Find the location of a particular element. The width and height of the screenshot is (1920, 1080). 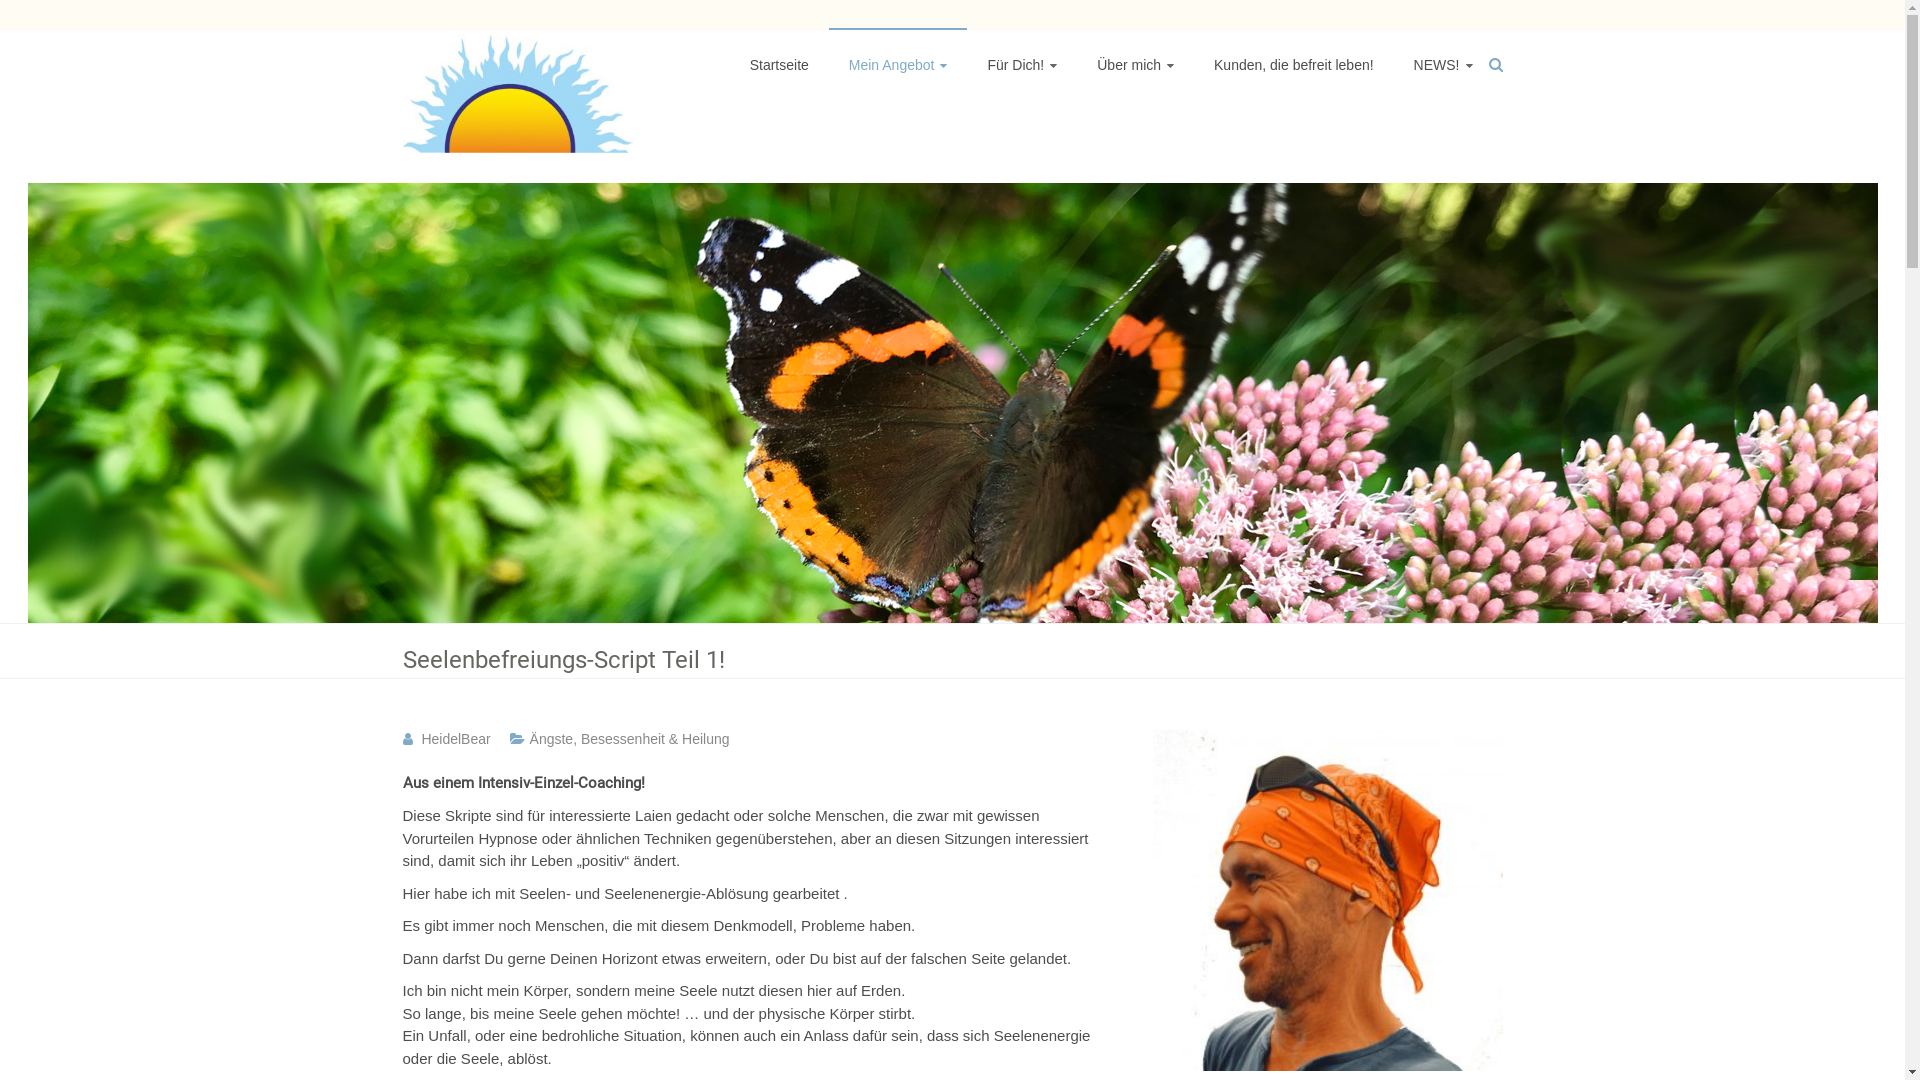

Besessenheit & Heilung is located at coordinates (656, 739).